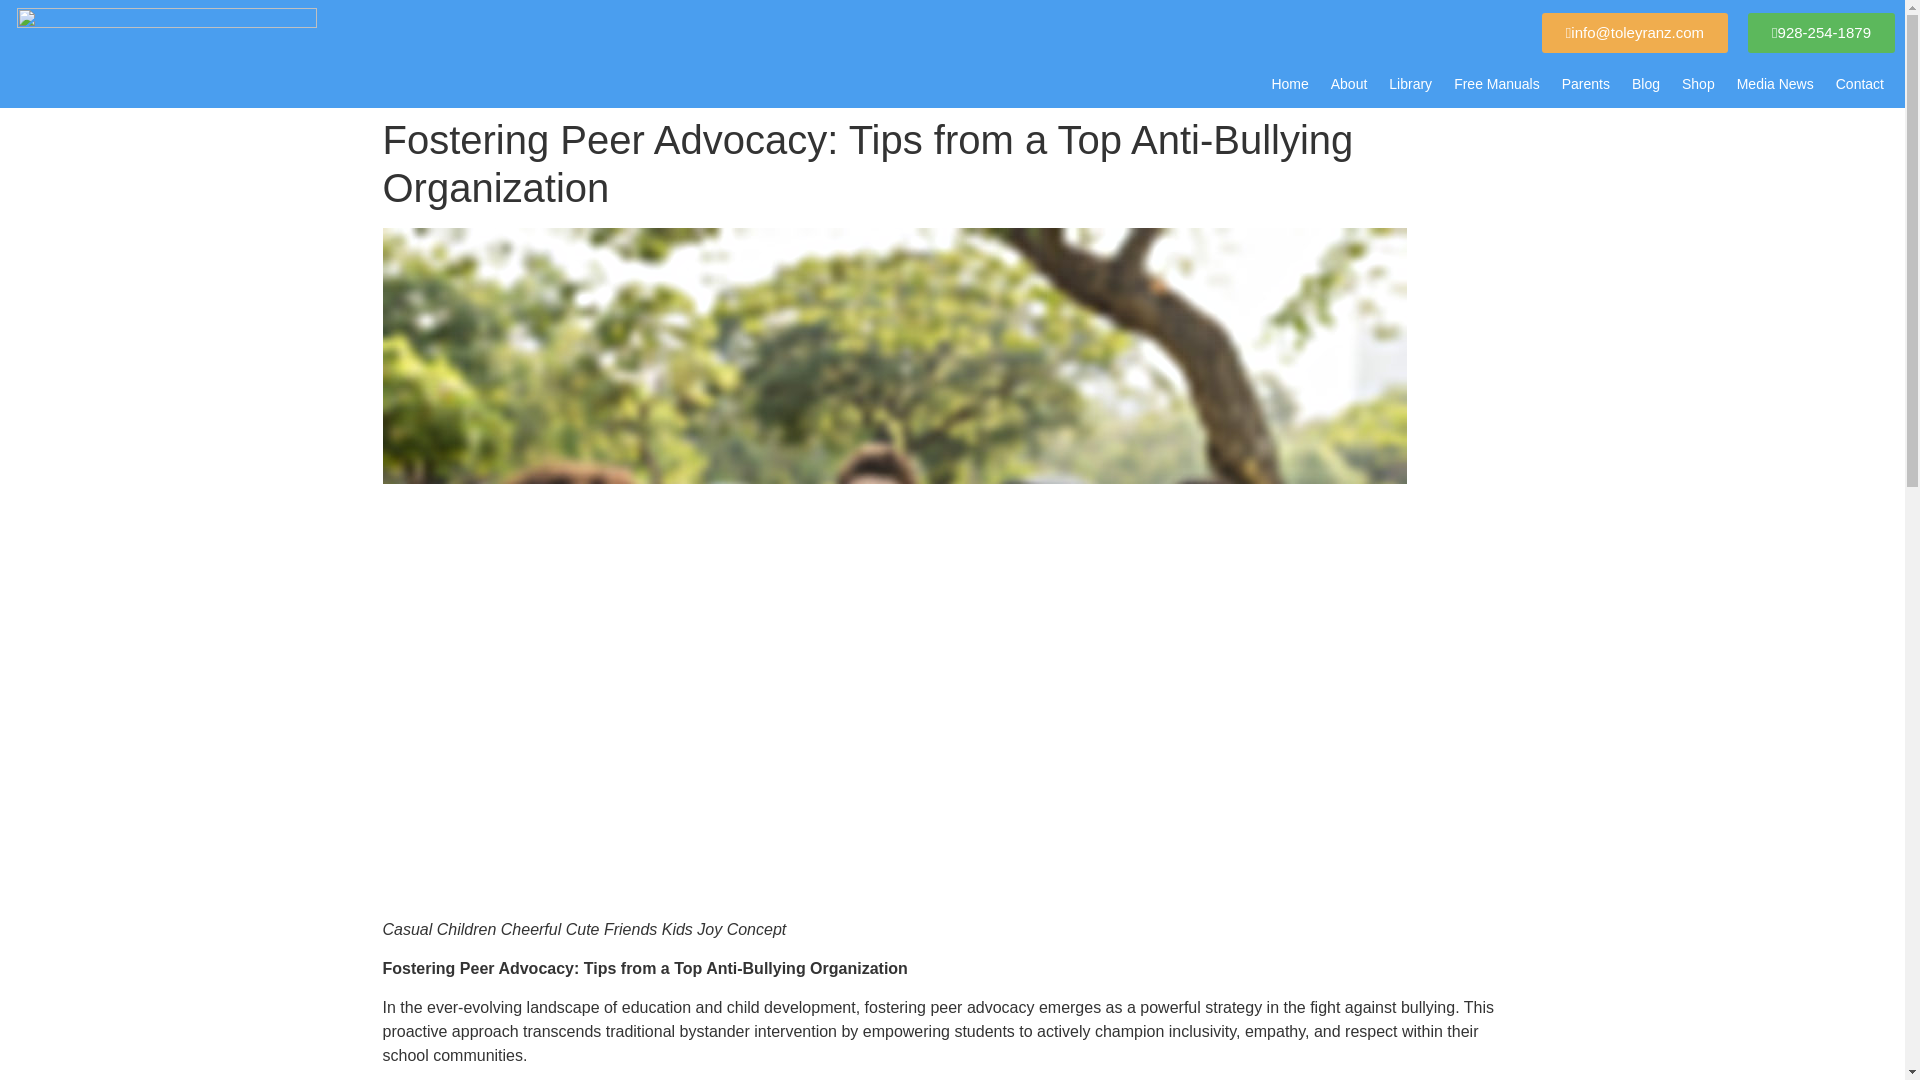 This screenshot has height=1080, width=1920. I want to click on Parents, so click(1586, 84).